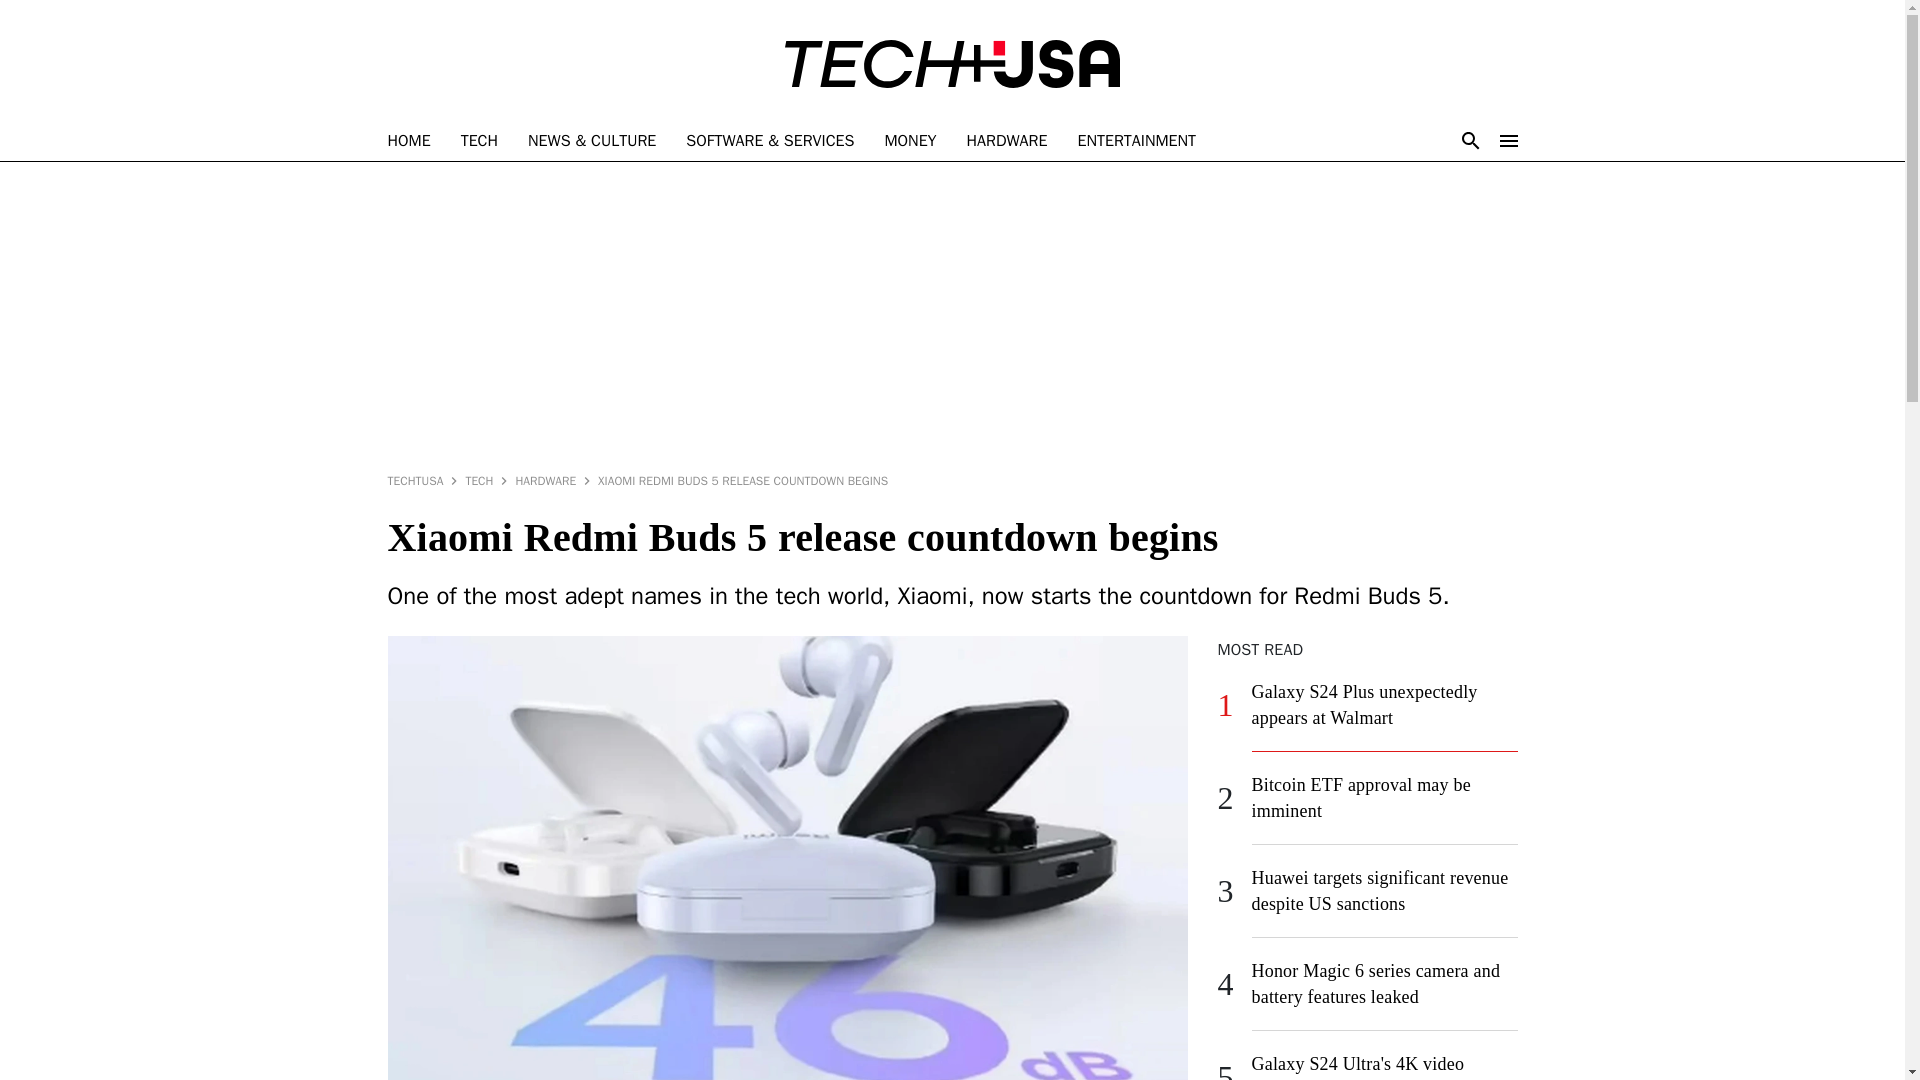 The width and height of the screenshot is (1920, 1080). I want to click on TECHTUSA, so click(415, 480).